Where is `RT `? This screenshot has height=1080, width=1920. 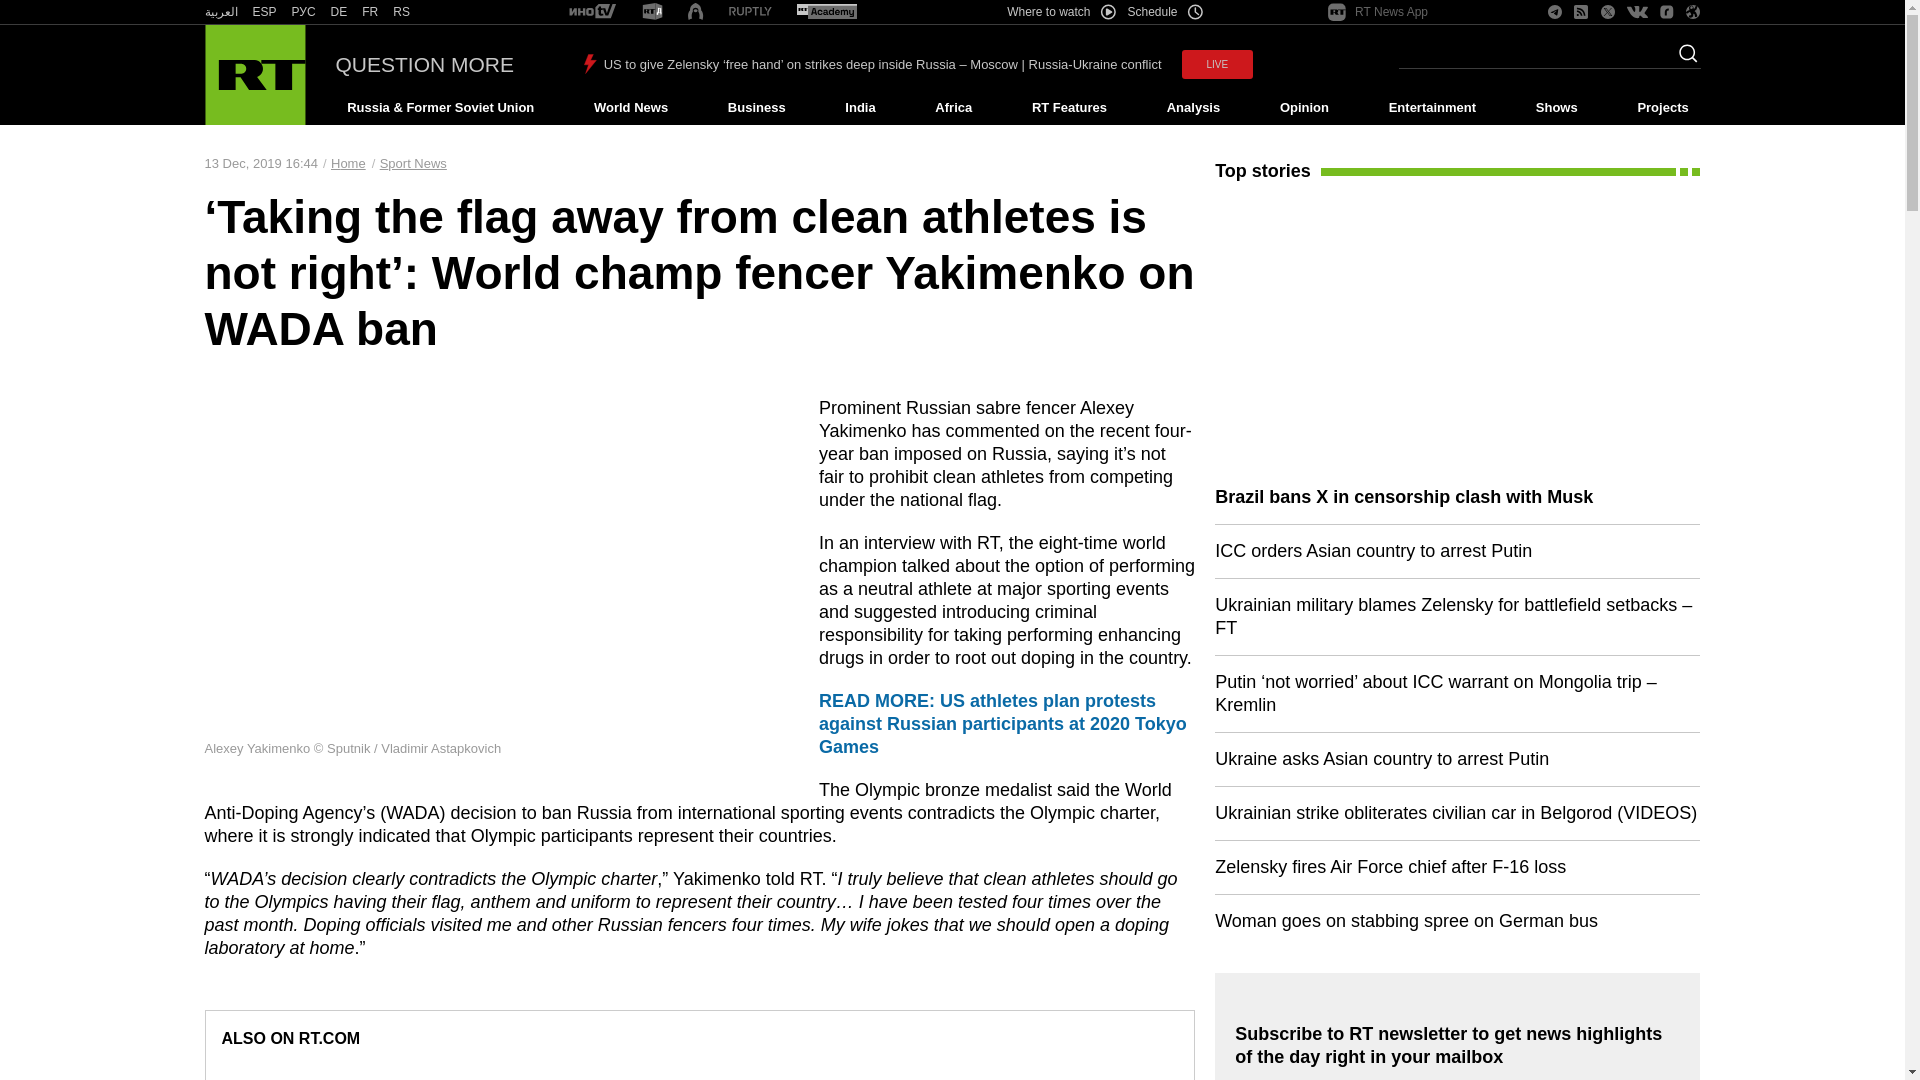
RT  is located at coordinates (264, 12).